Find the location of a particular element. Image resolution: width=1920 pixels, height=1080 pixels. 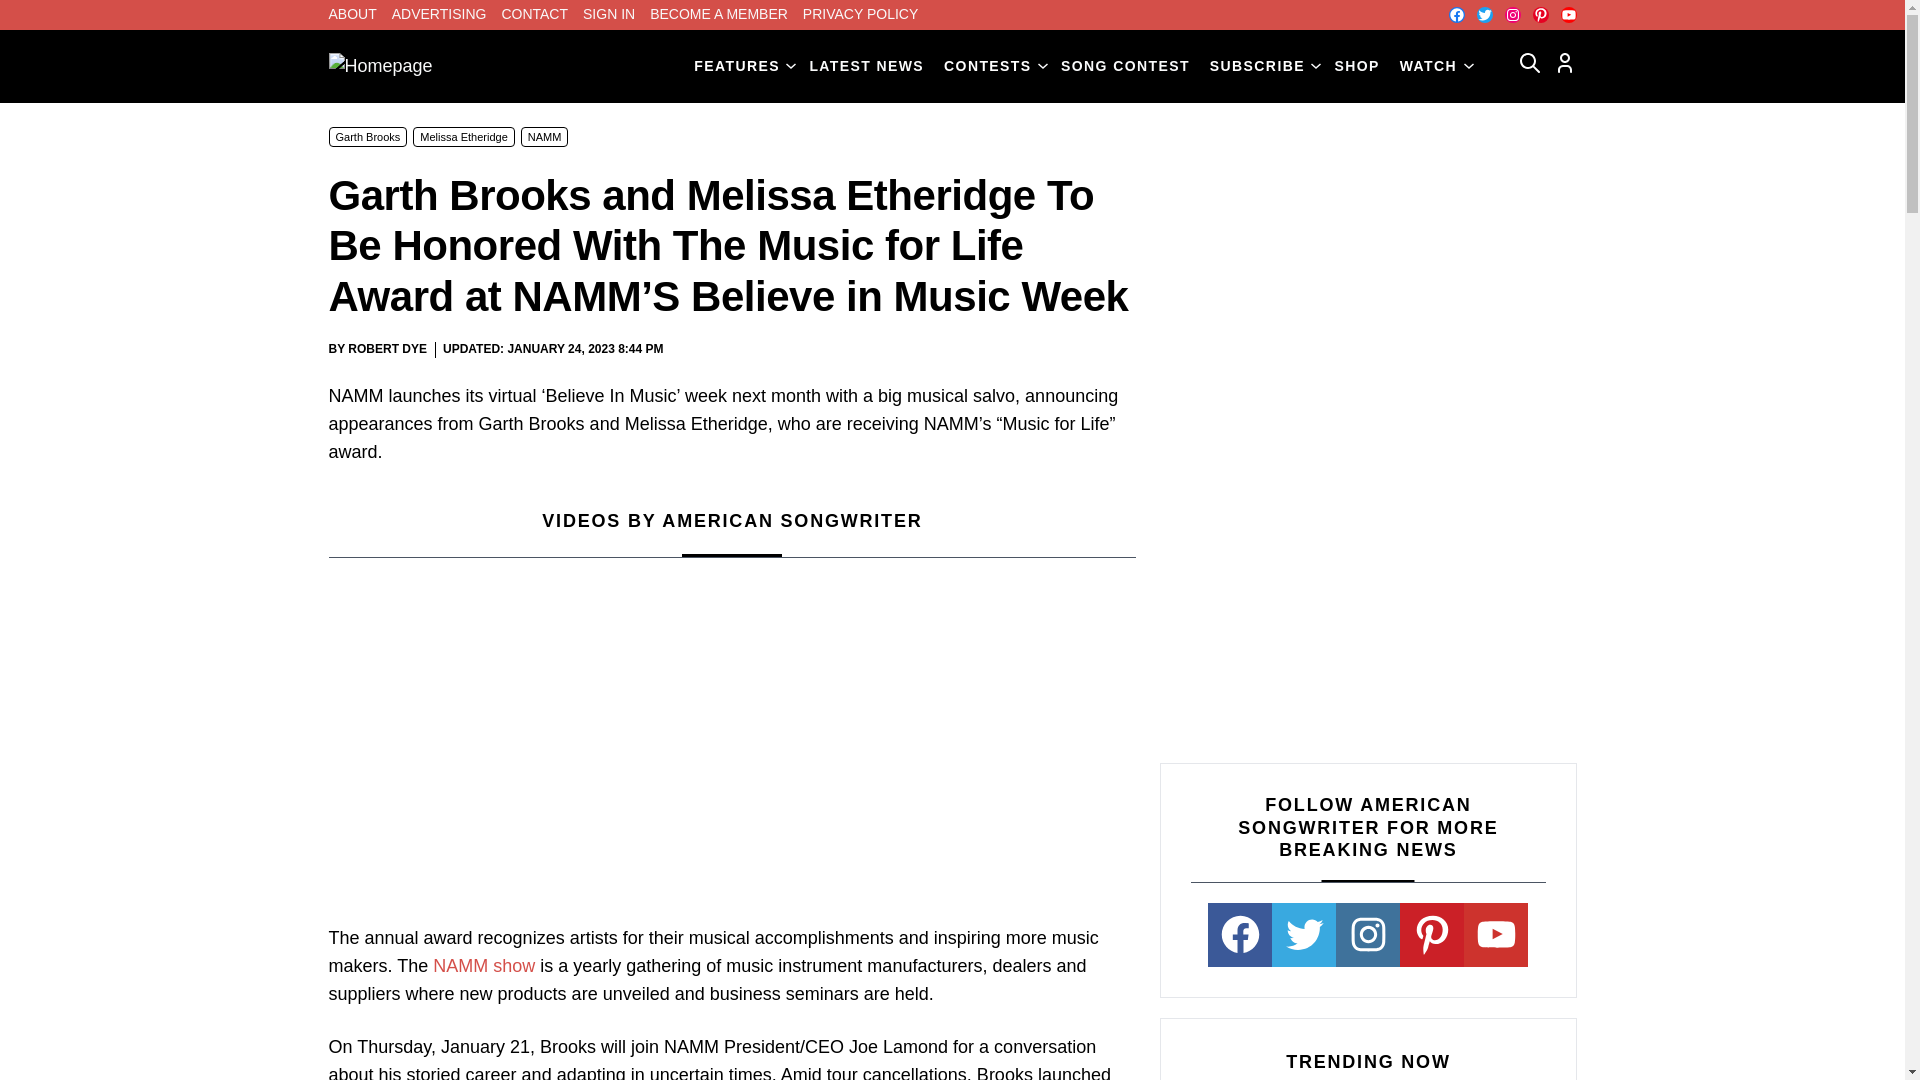

Twitter is located at coordinates (1484, 14).